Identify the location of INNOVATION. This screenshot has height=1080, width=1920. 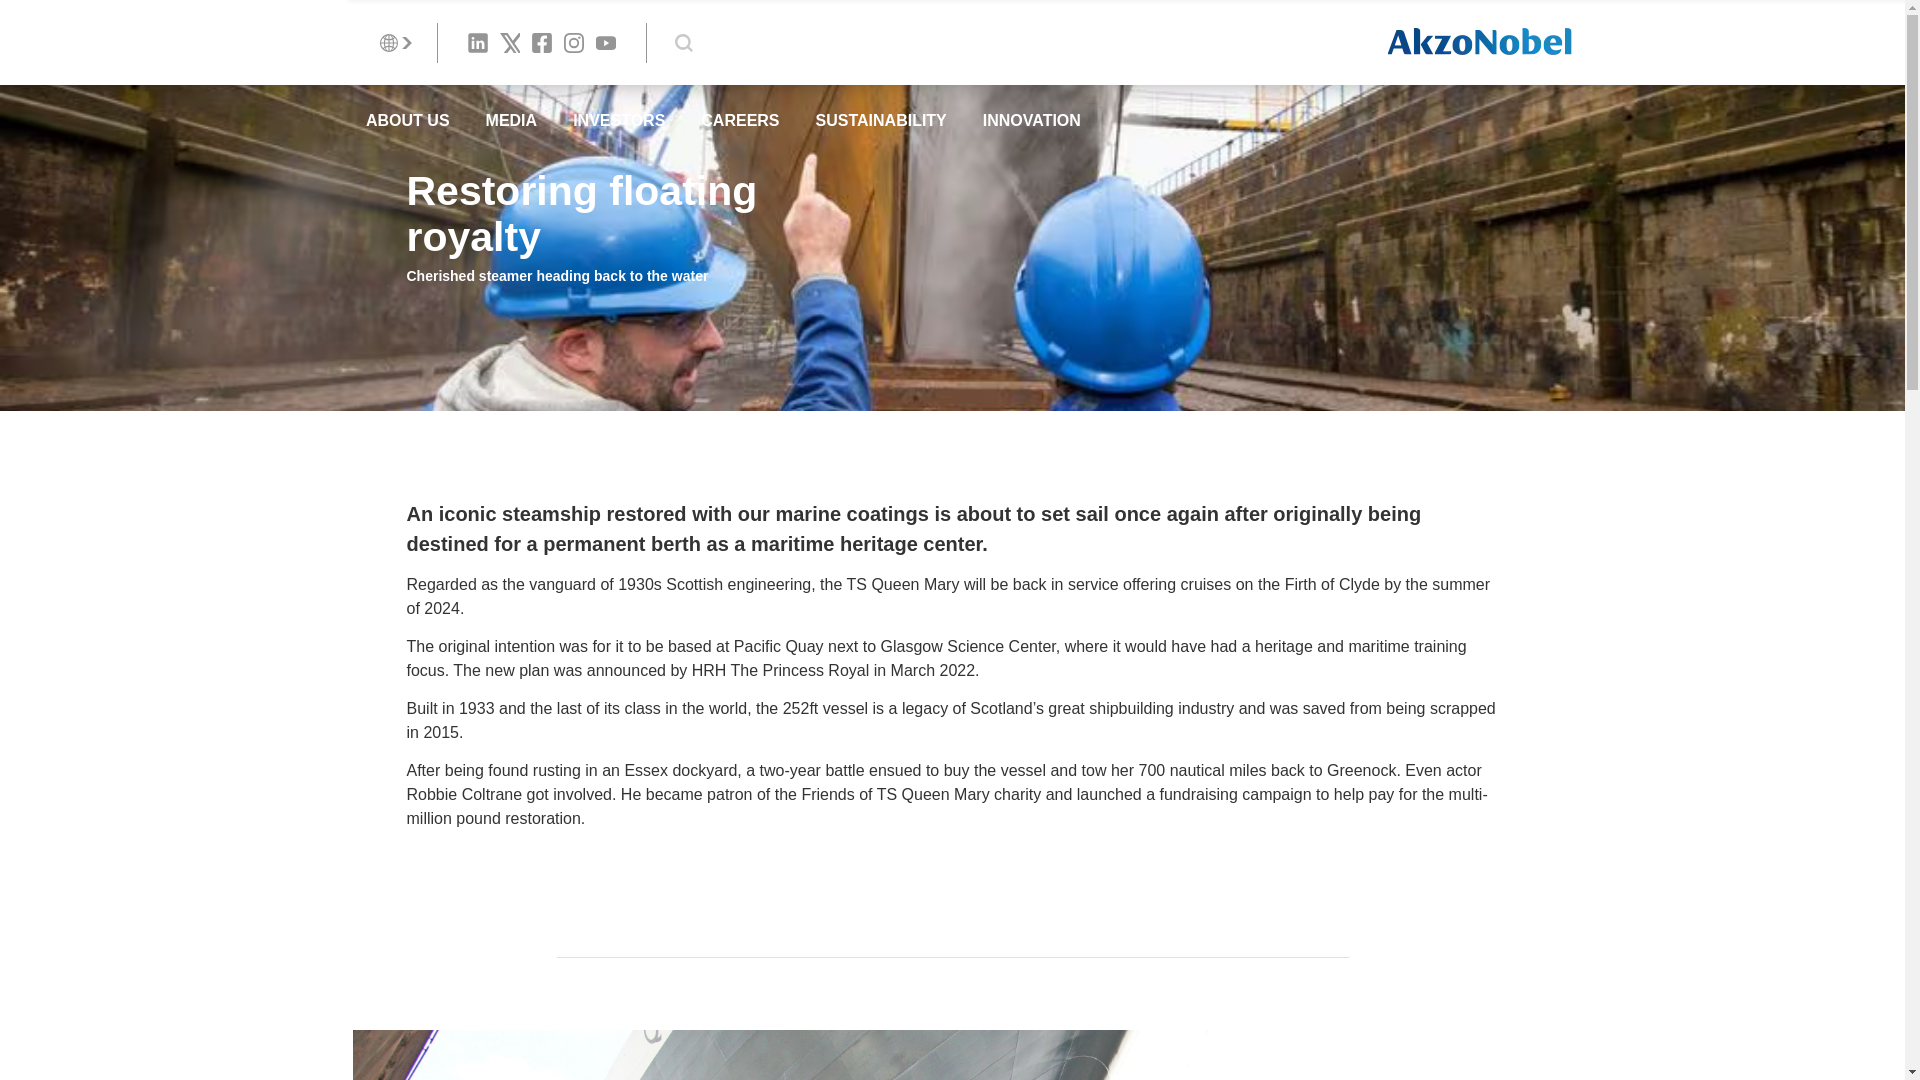
(1032, 120).